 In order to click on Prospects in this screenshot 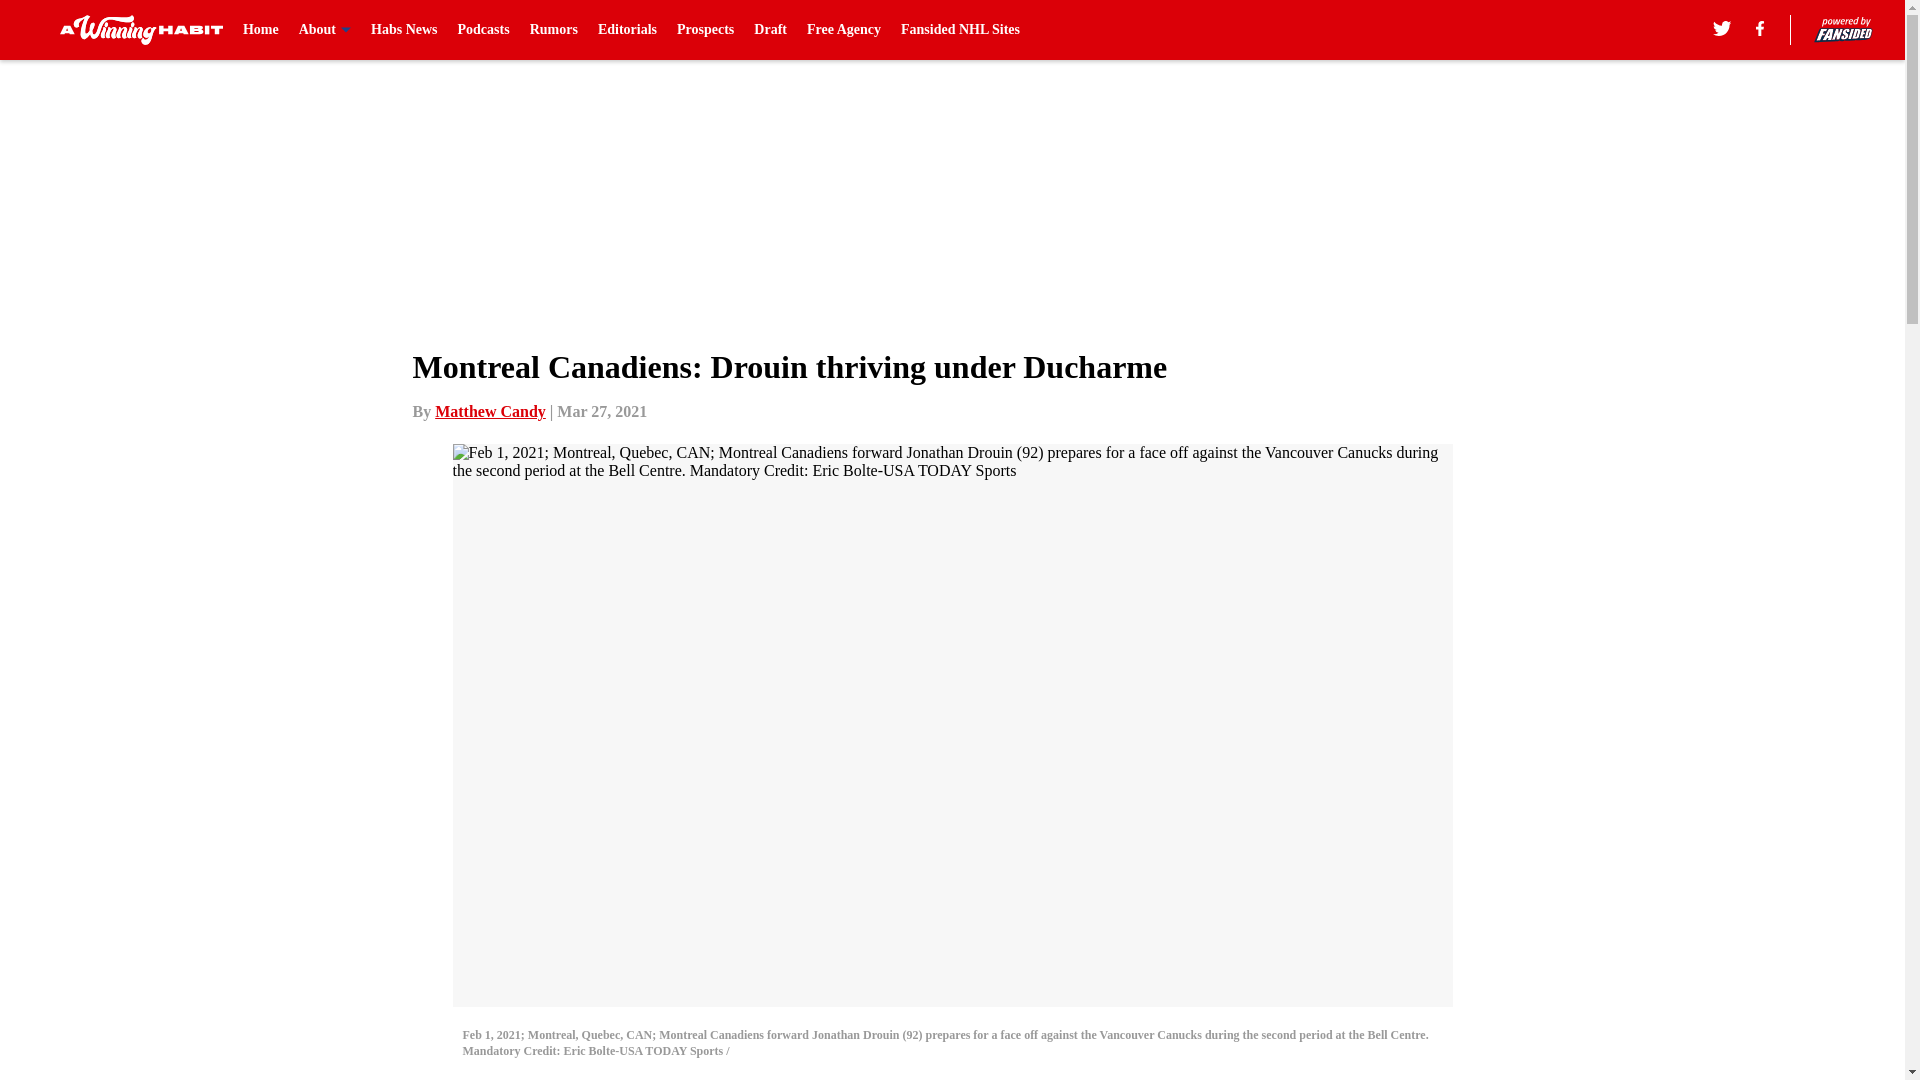, I will do `click(705, 30)`.